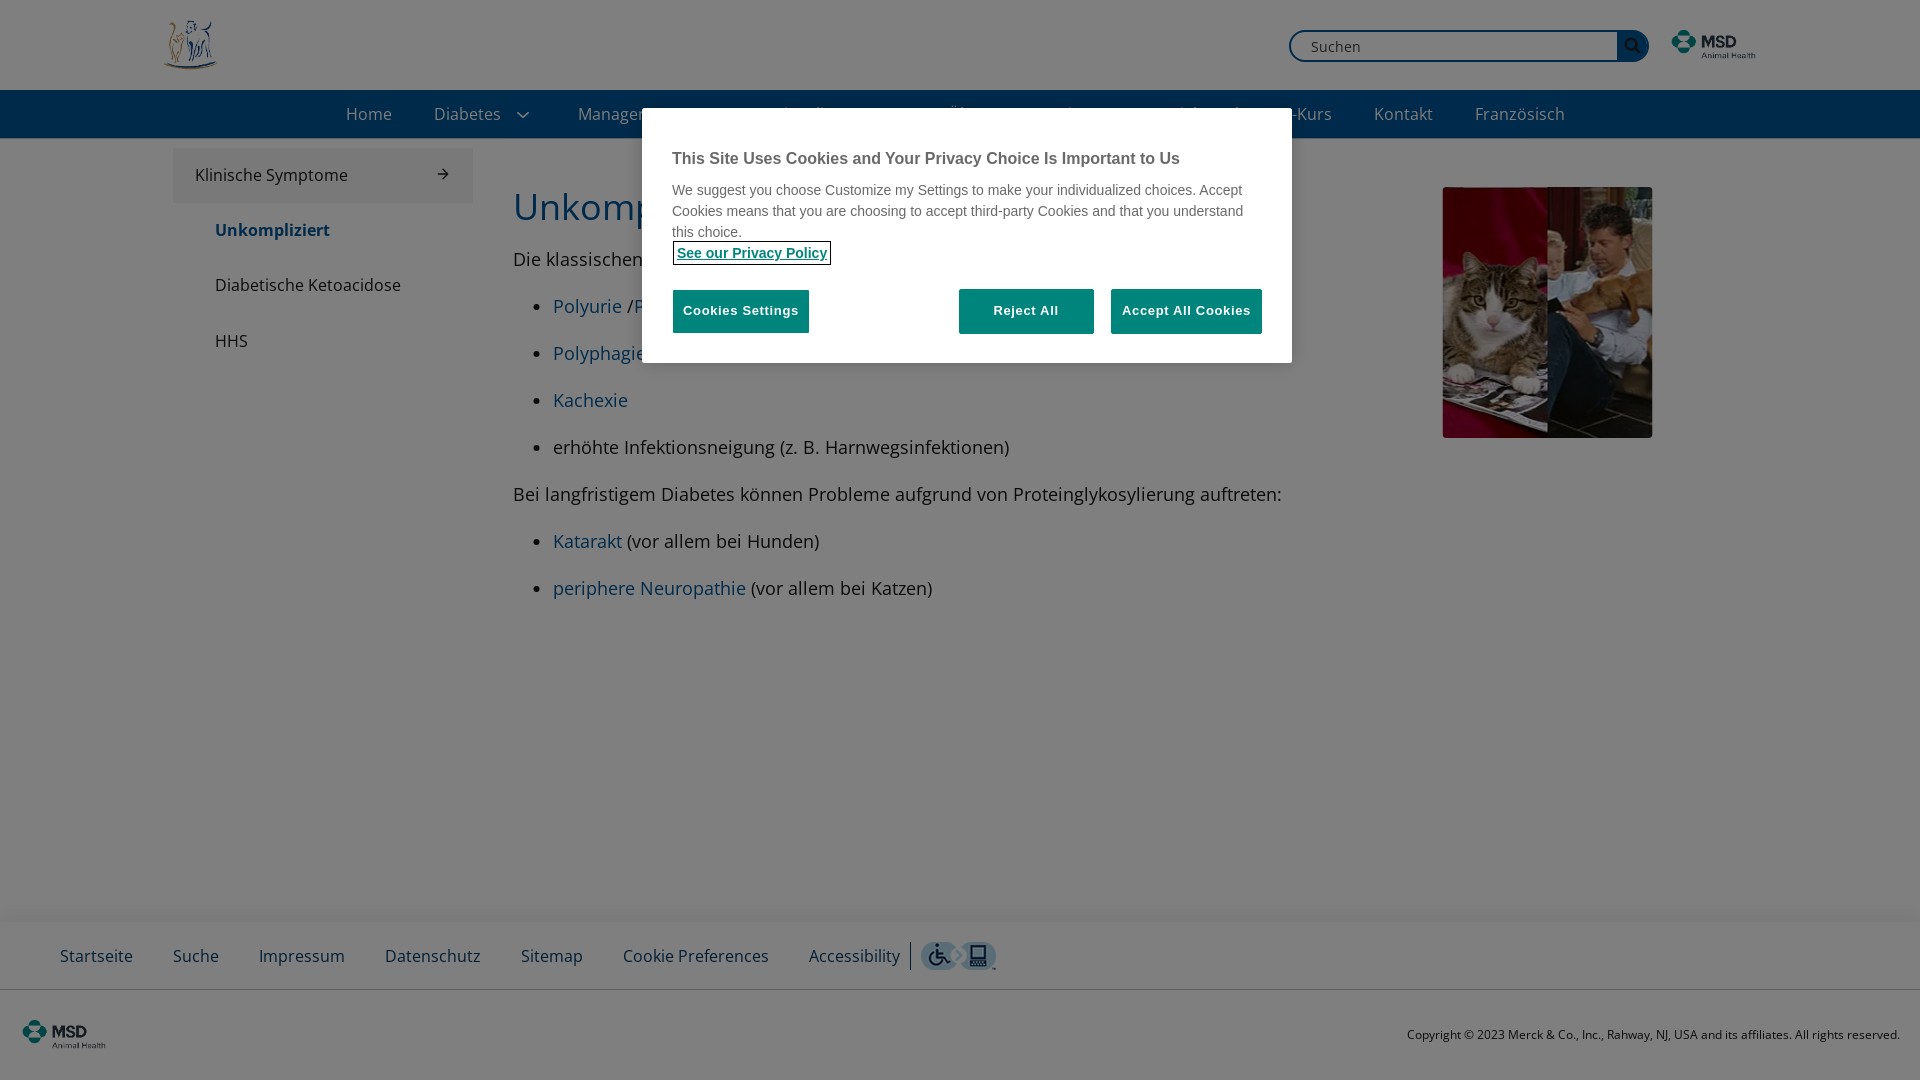 This screenshot has width=1920, height=1080. Describe the element at coordinates (700, 116) in the screenshot. I see `Toggle Submenu for Management` at that location.